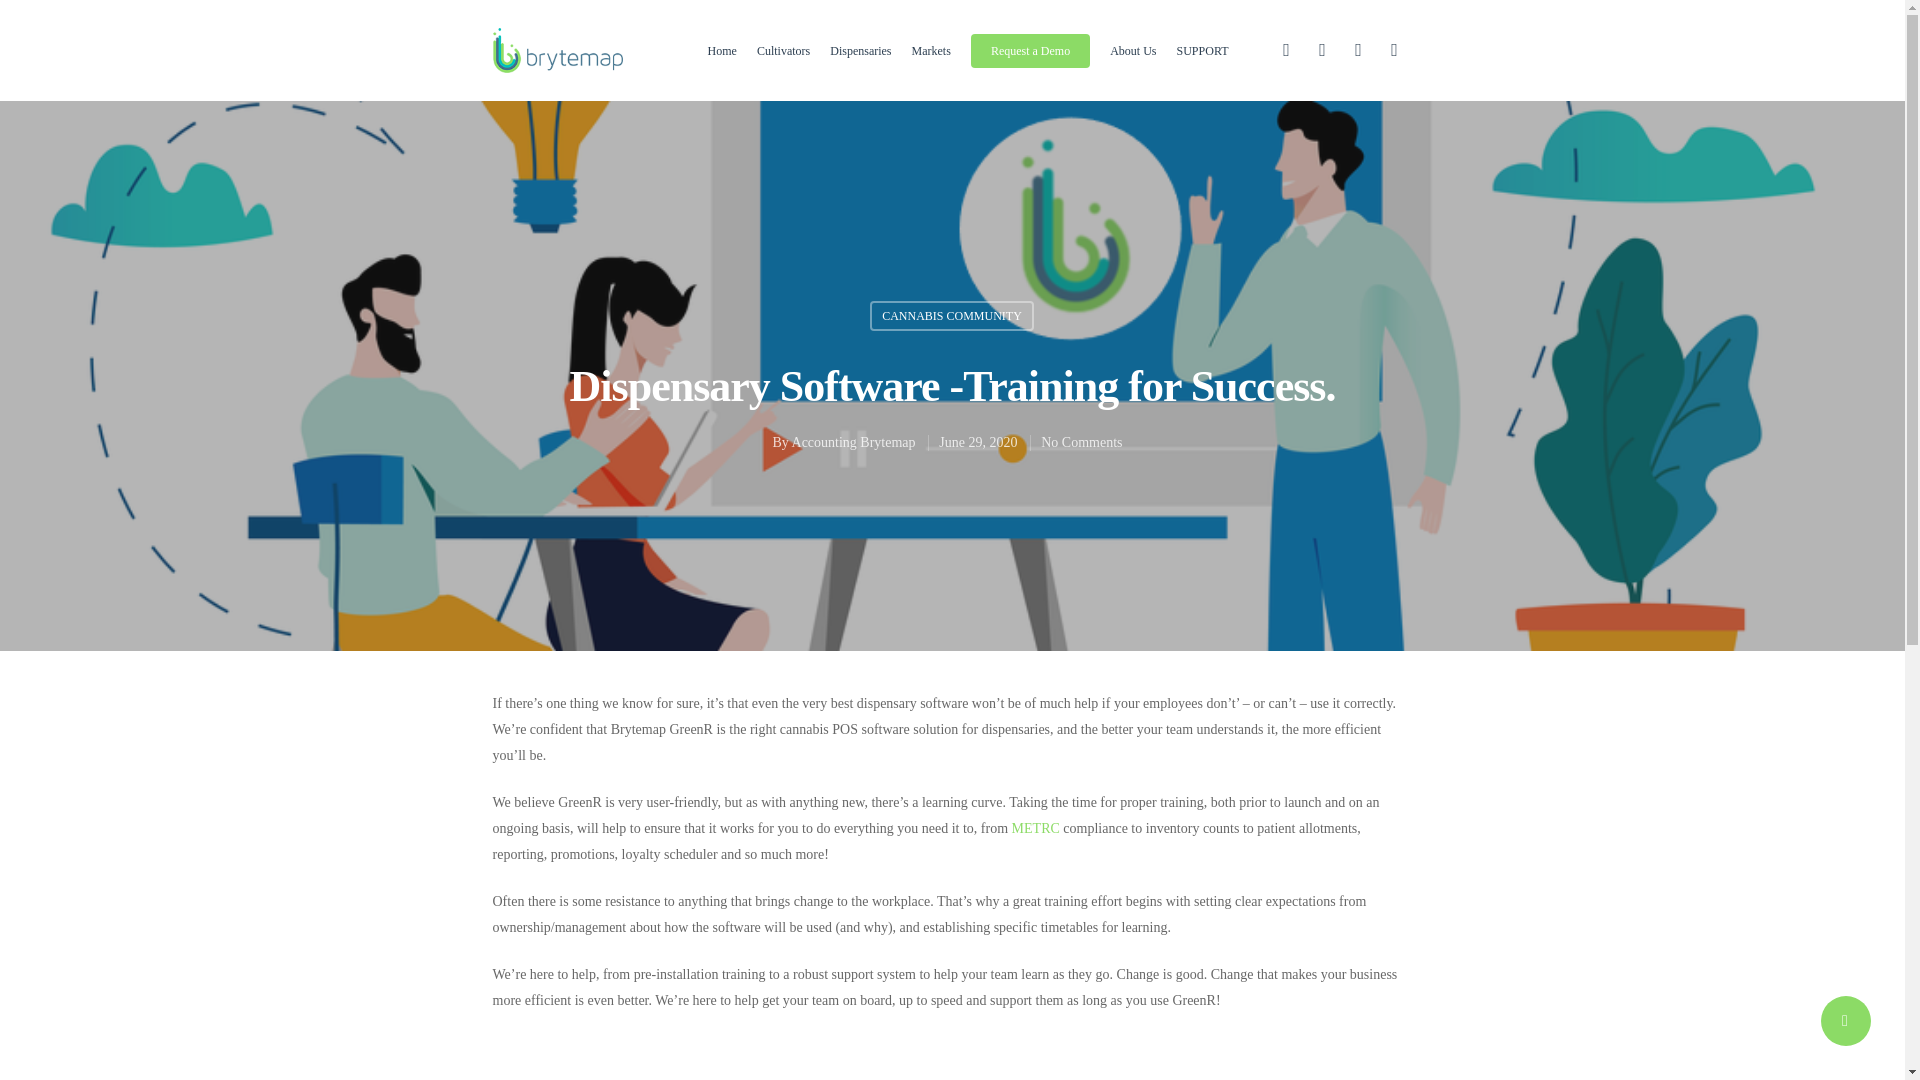 The width and height of the screenshot is (1920, 1080). What do you see at coordinates (722, 50) in the screenshot?
I see `Home` at bounding box center [722, 50].